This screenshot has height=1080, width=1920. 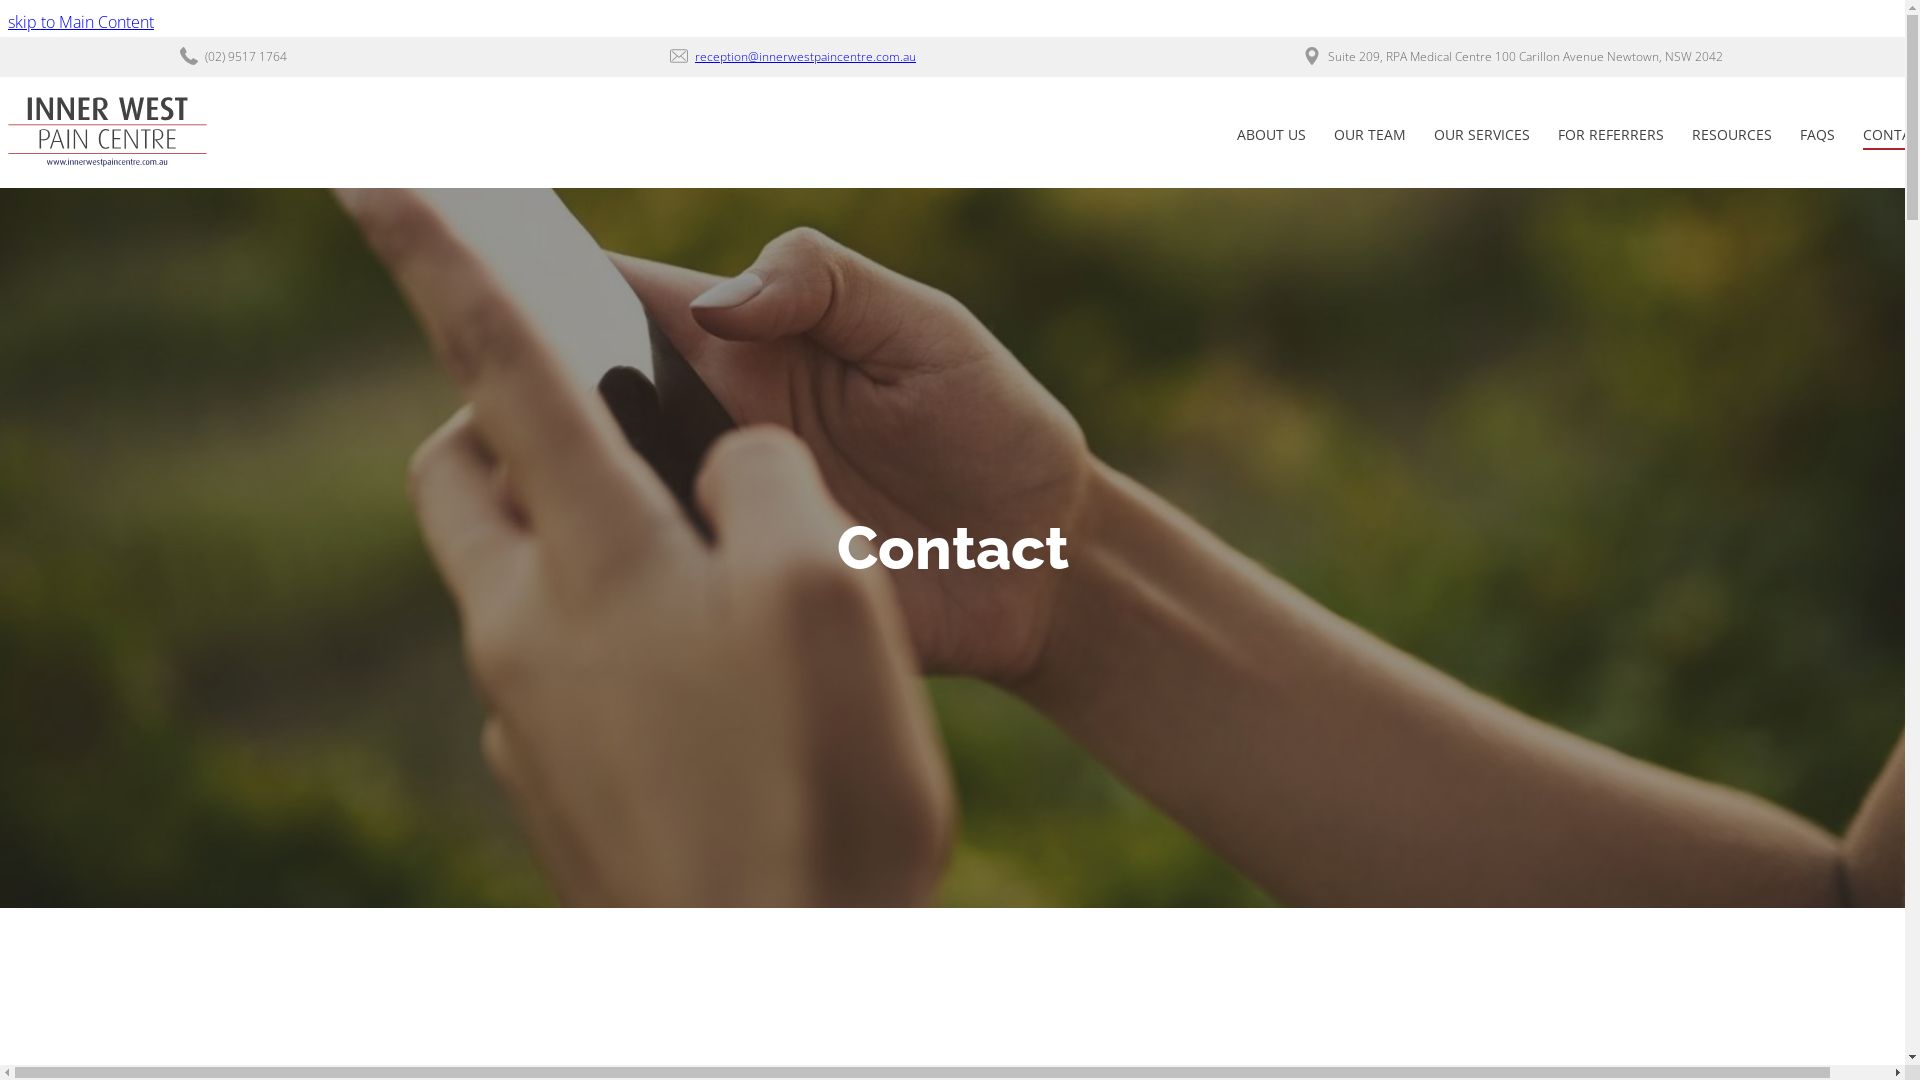 I want to click on skip to Main Content, so click(x=81, y=22).